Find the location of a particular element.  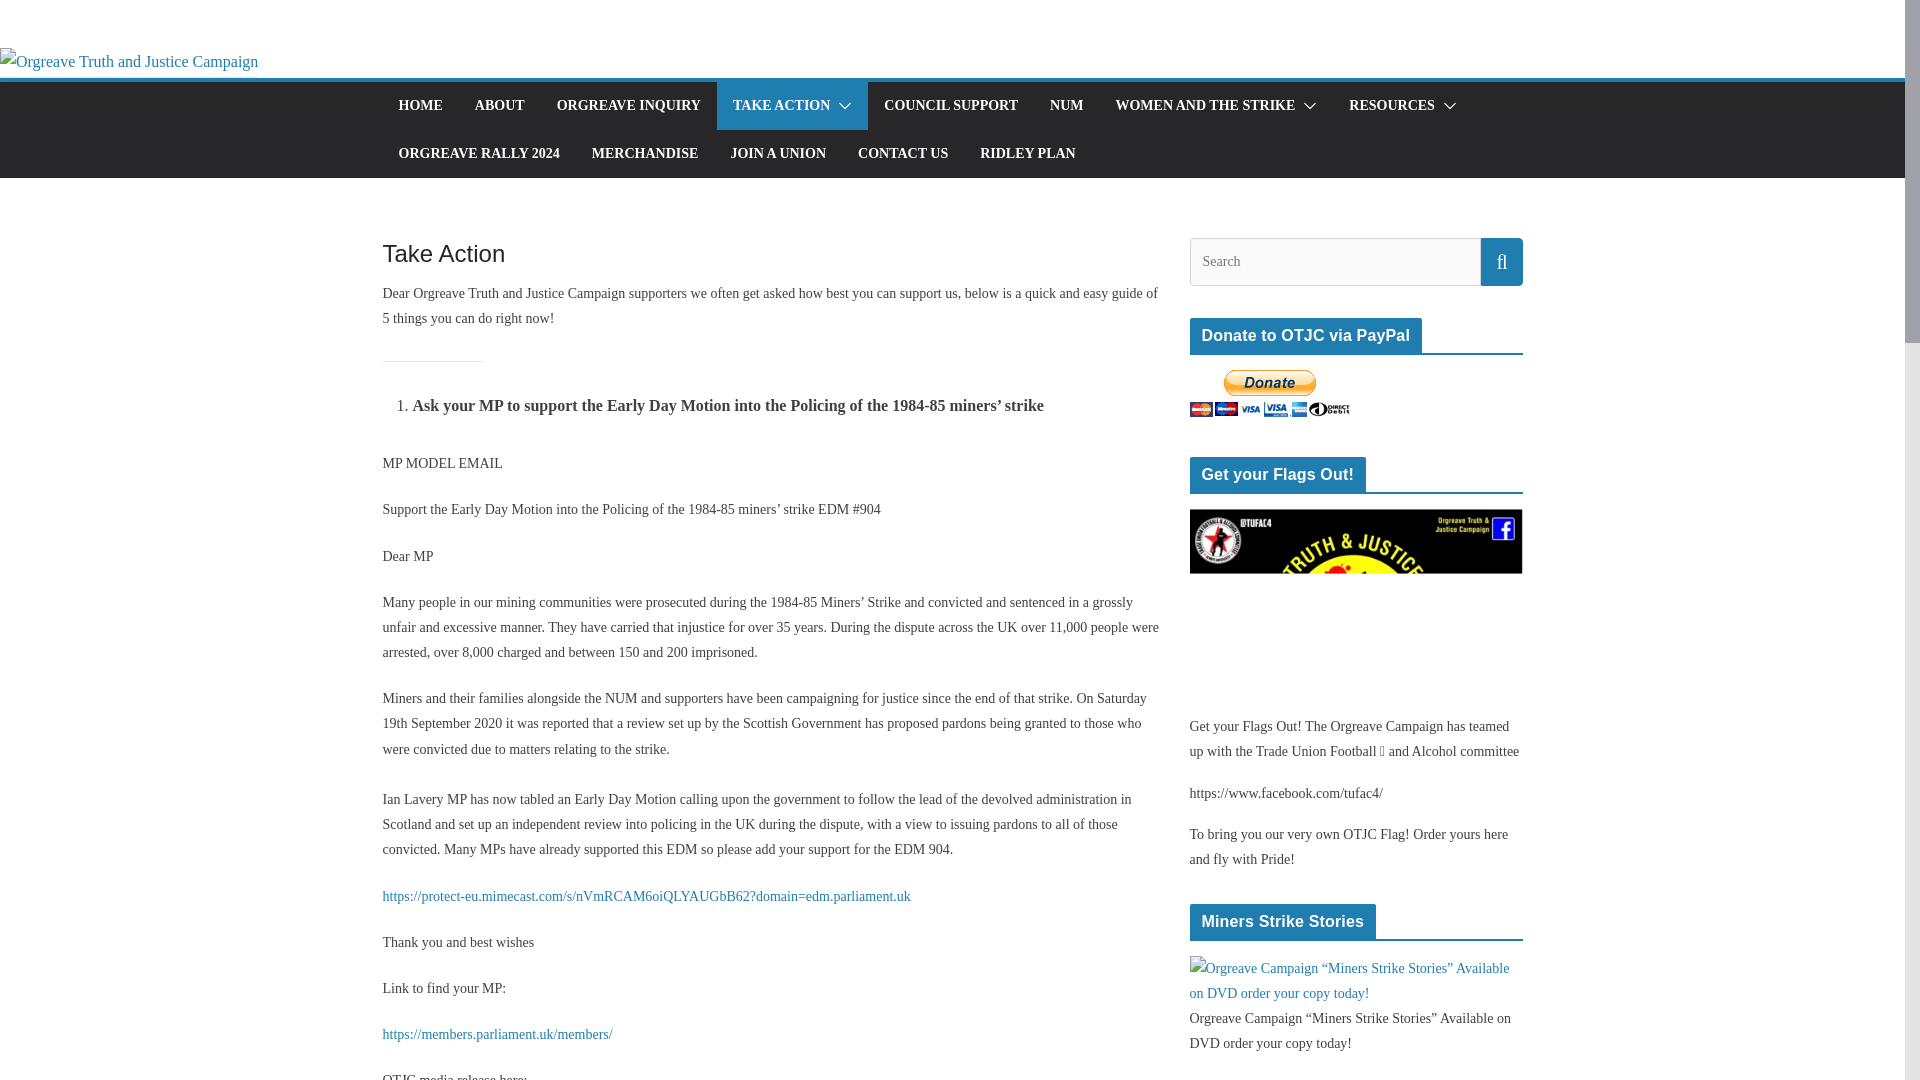

PayPal - The safer, easier way to pay online! is located at coordinates (1270, 393).